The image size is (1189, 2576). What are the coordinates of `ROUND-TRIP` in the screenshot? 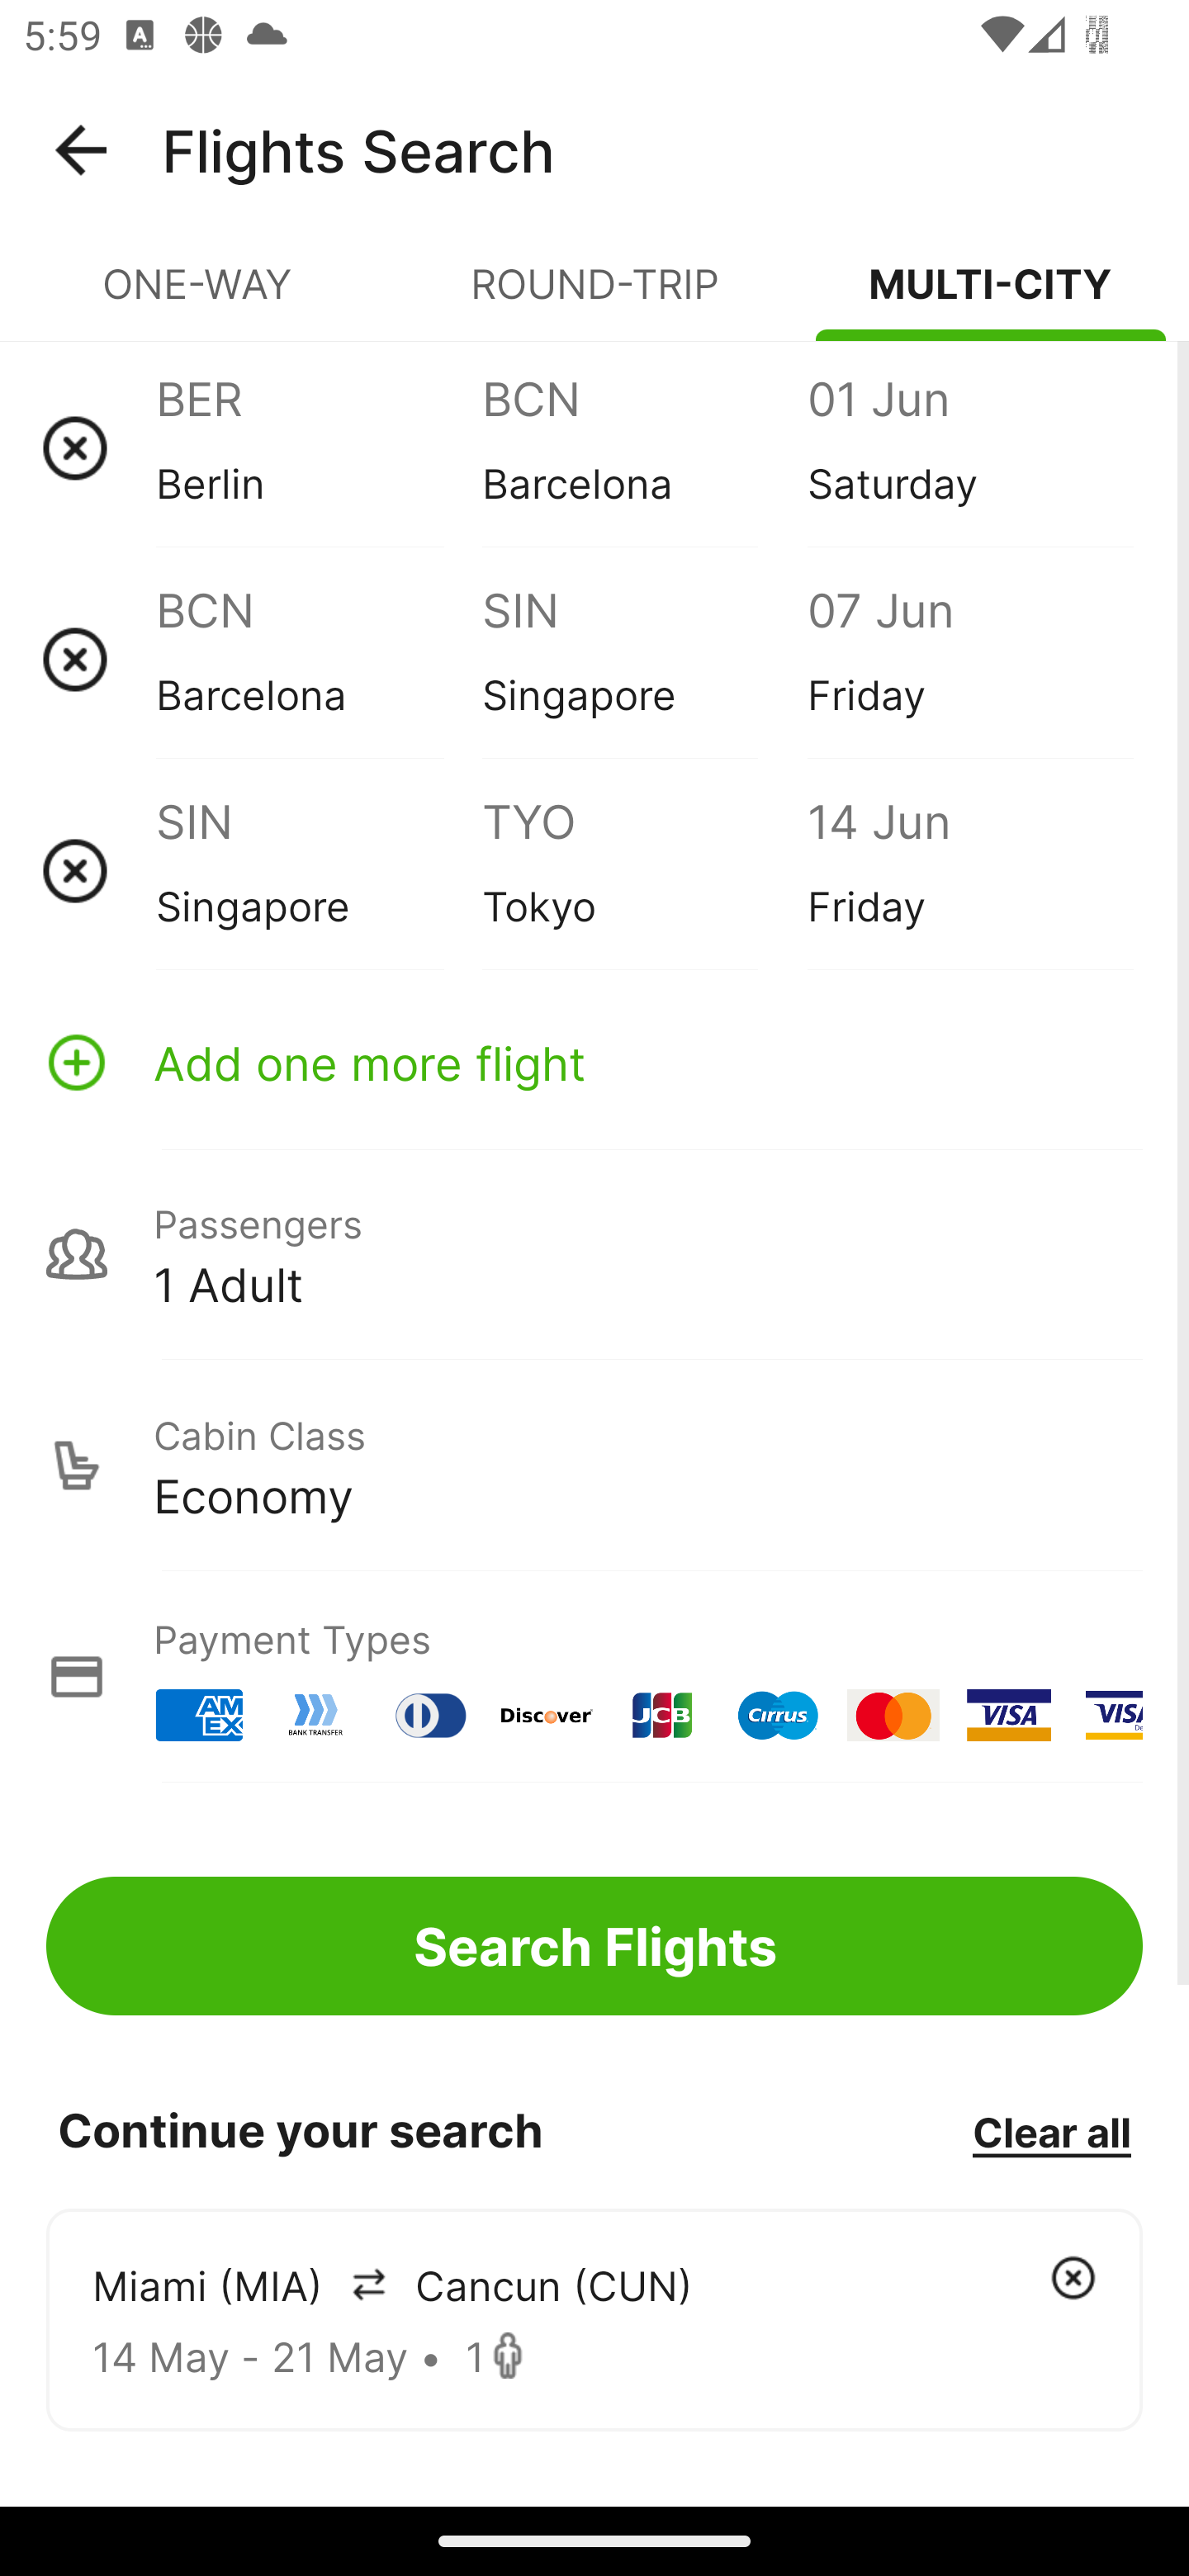 It's located at (594, 297).